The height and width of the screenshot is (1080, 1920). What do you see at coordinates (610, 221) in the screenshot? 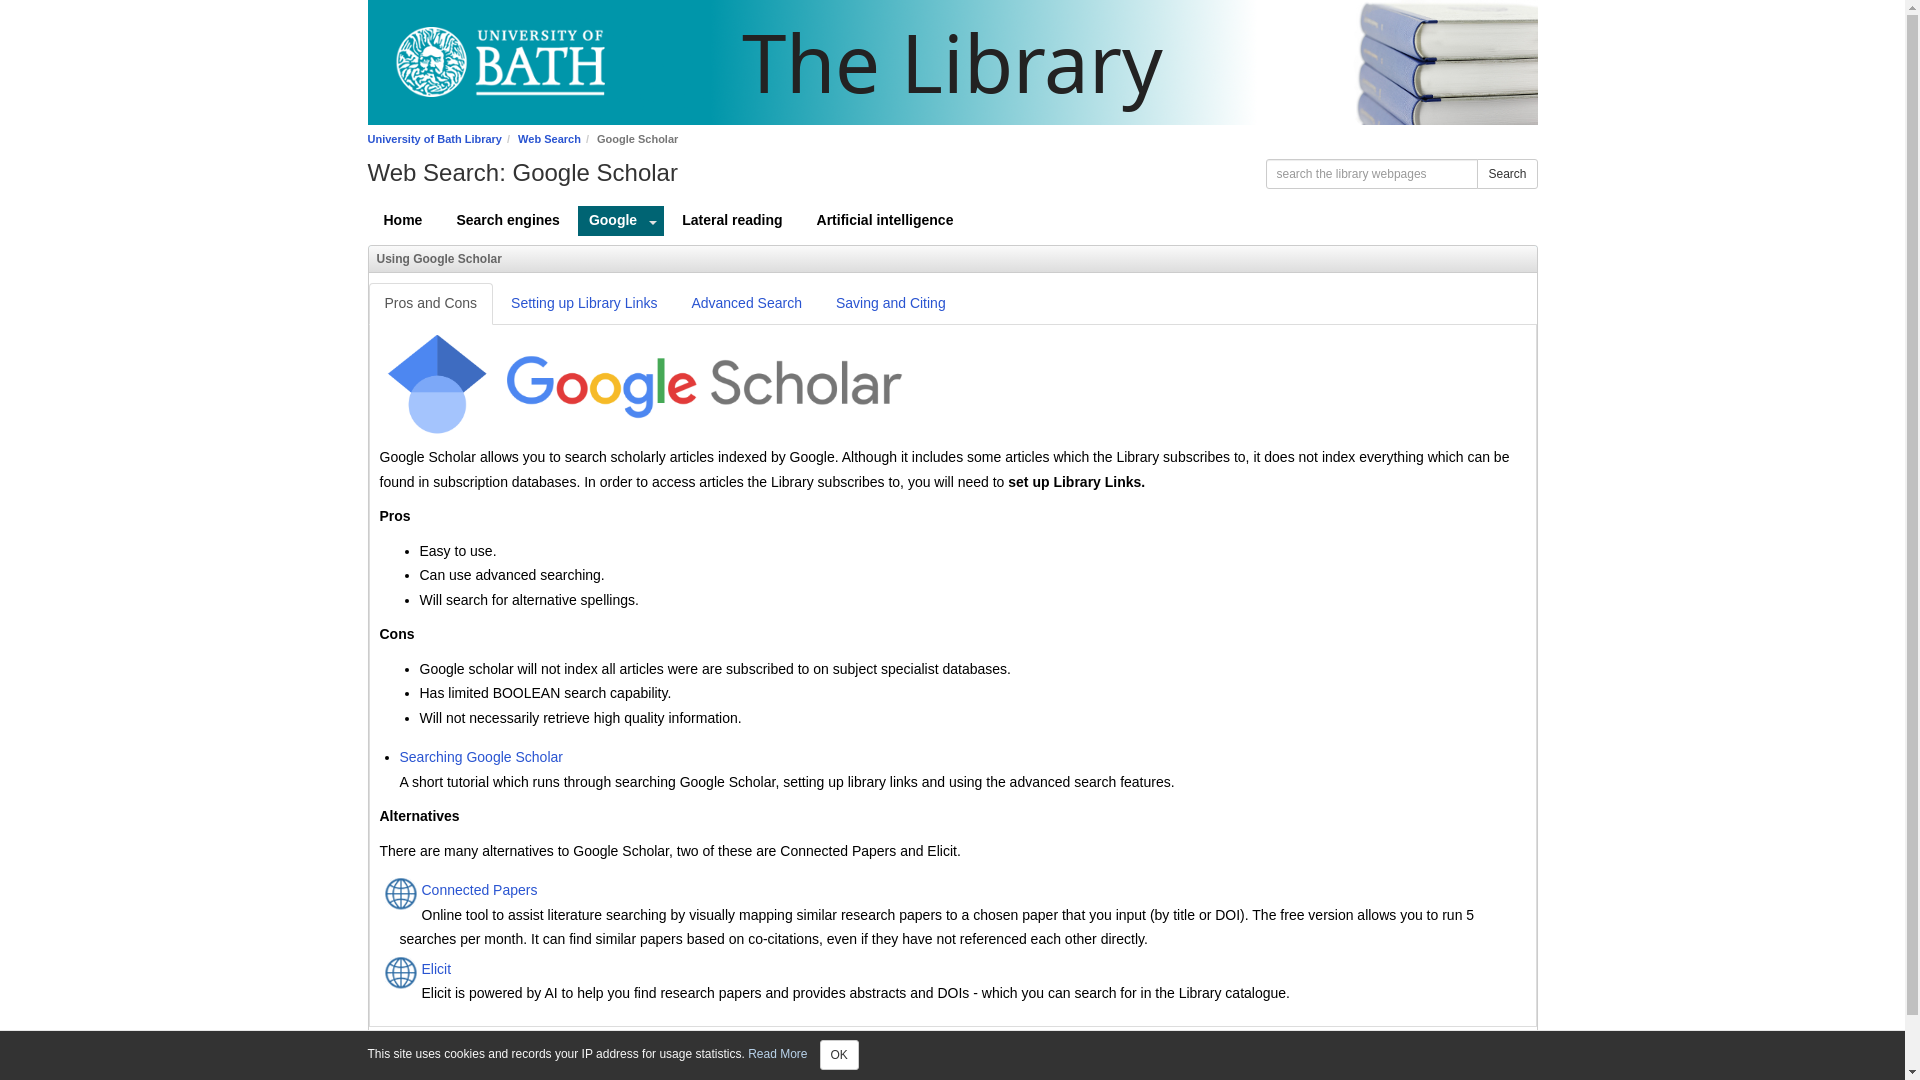
I see `Google` at bounding box center [610, 221].